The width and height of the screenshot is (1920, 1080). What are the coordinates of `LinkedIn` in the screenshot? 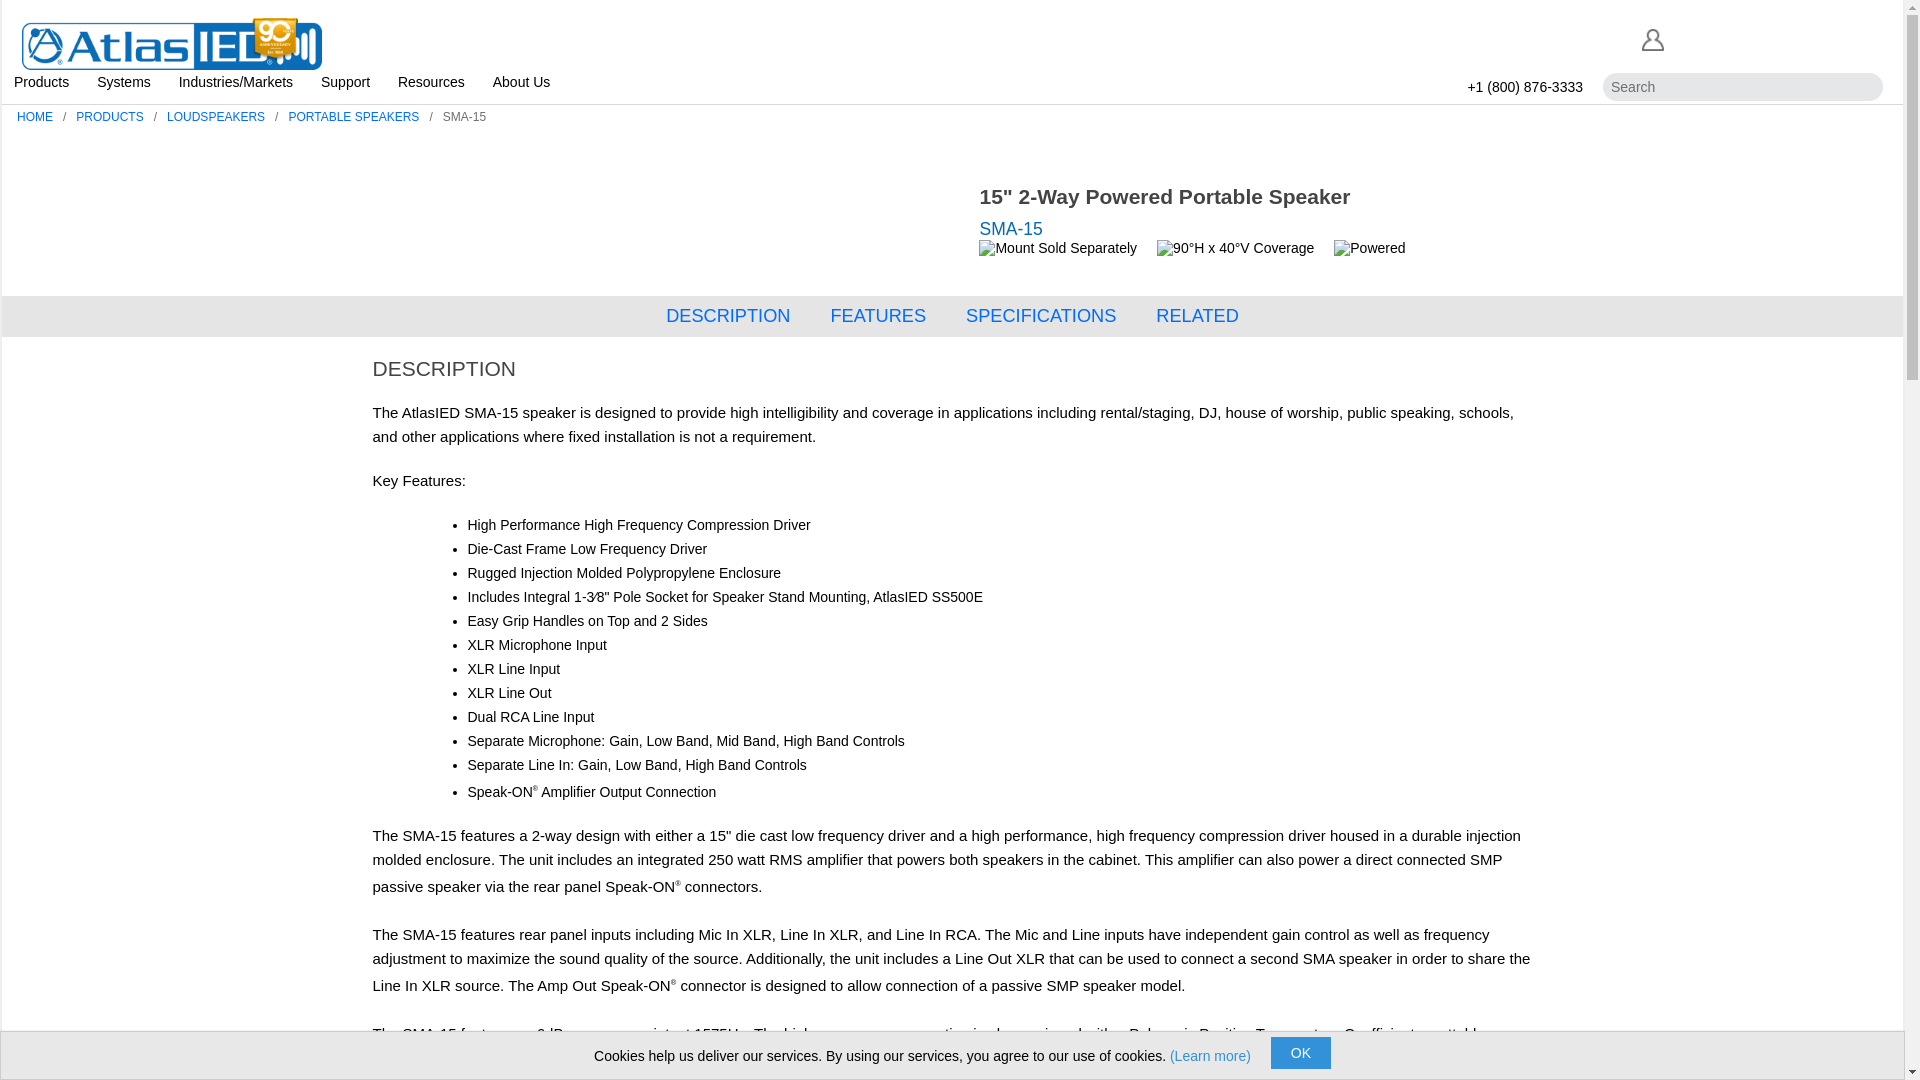 It's located at (1724, 37).